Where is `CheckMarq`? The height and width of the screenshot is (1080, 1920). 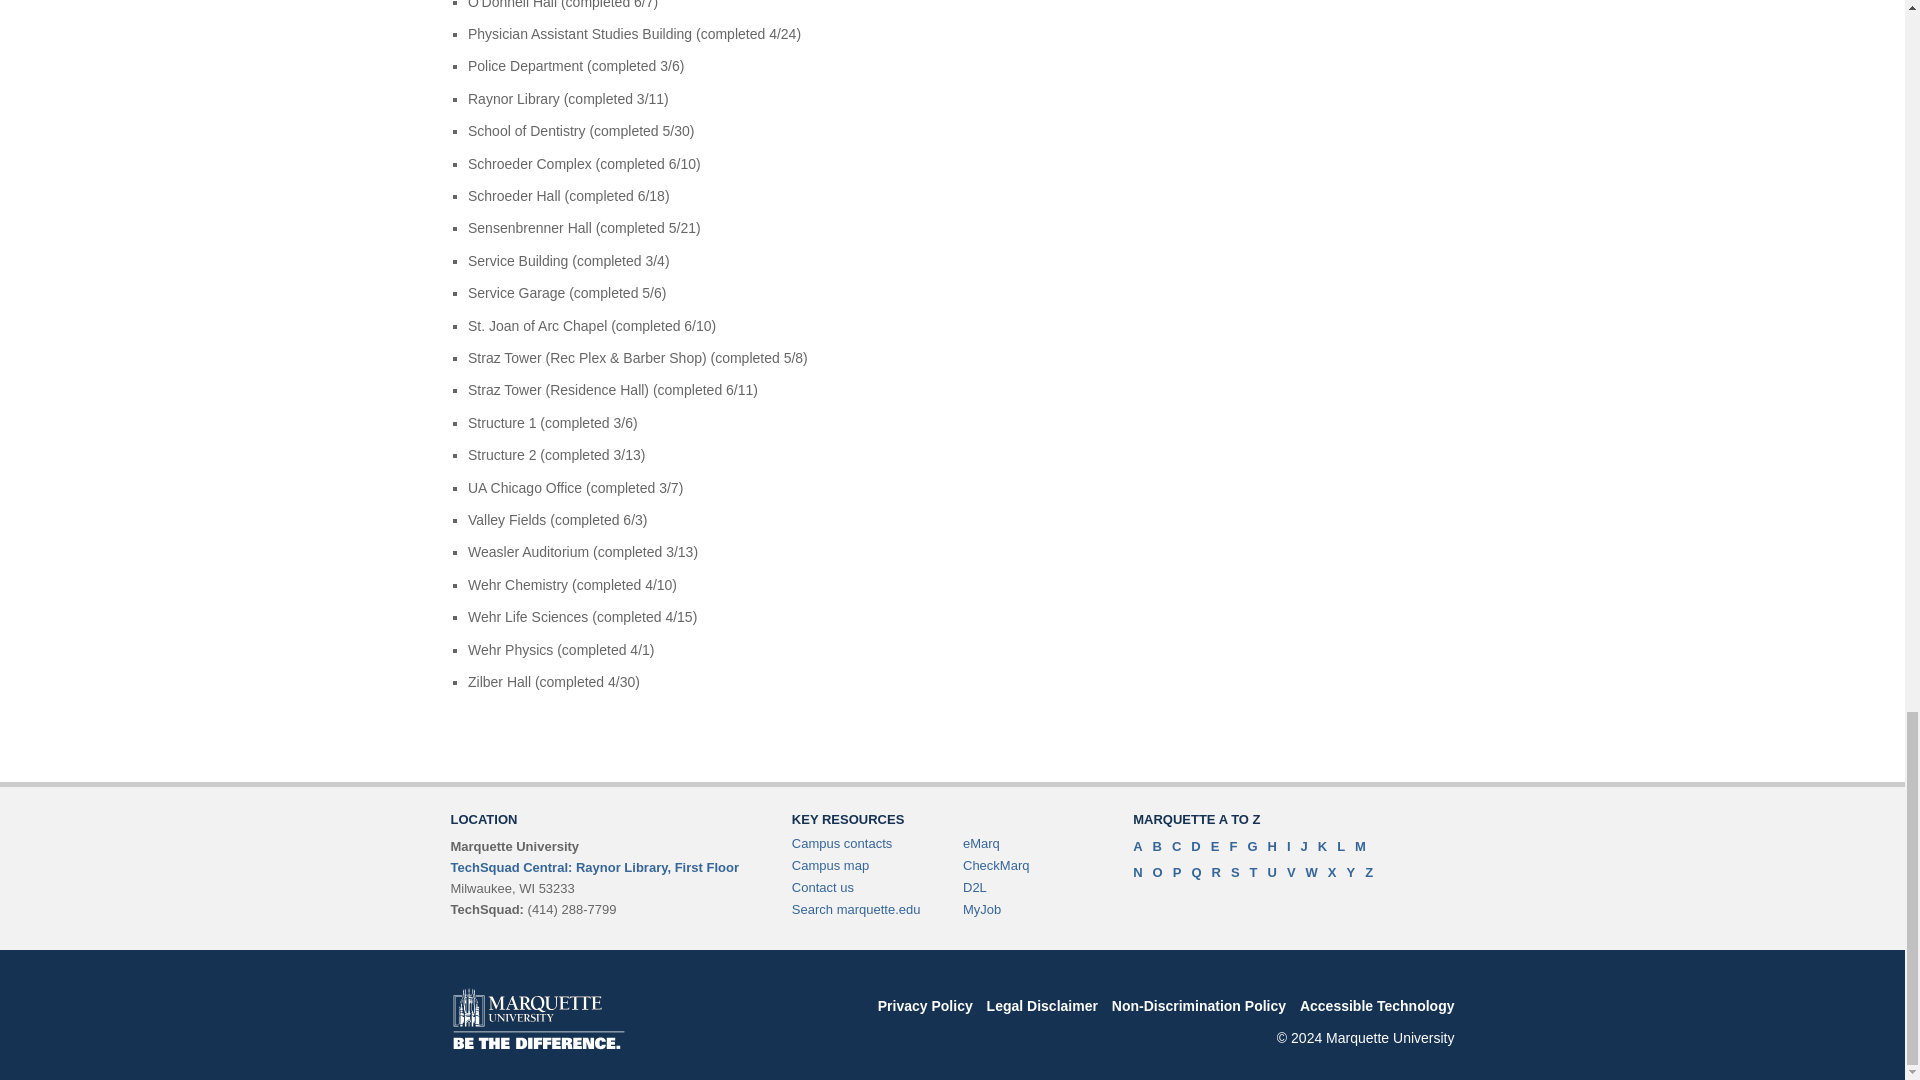
CheckMarq is located at coordinates (996, 864).